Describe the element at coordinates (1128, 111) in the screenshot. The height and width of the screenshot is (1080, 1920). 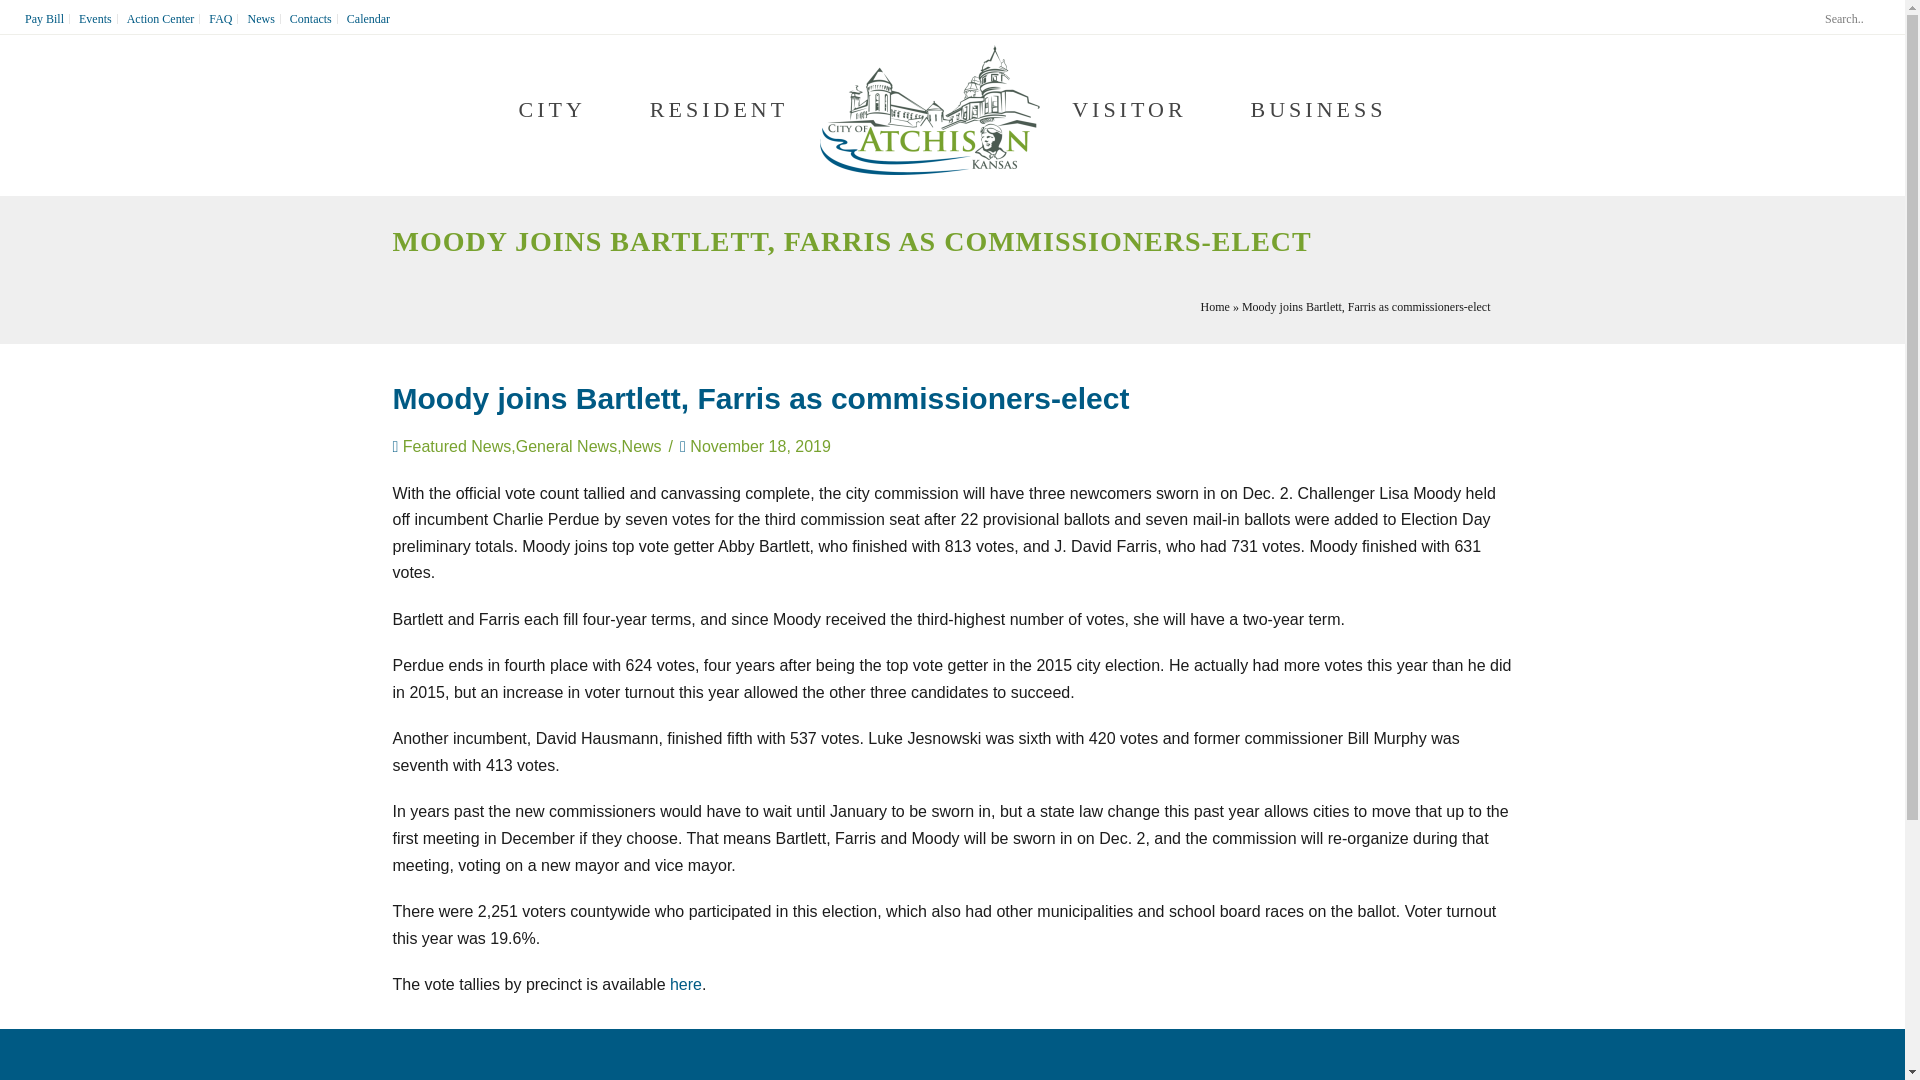
I see `VISITOR` at that location.